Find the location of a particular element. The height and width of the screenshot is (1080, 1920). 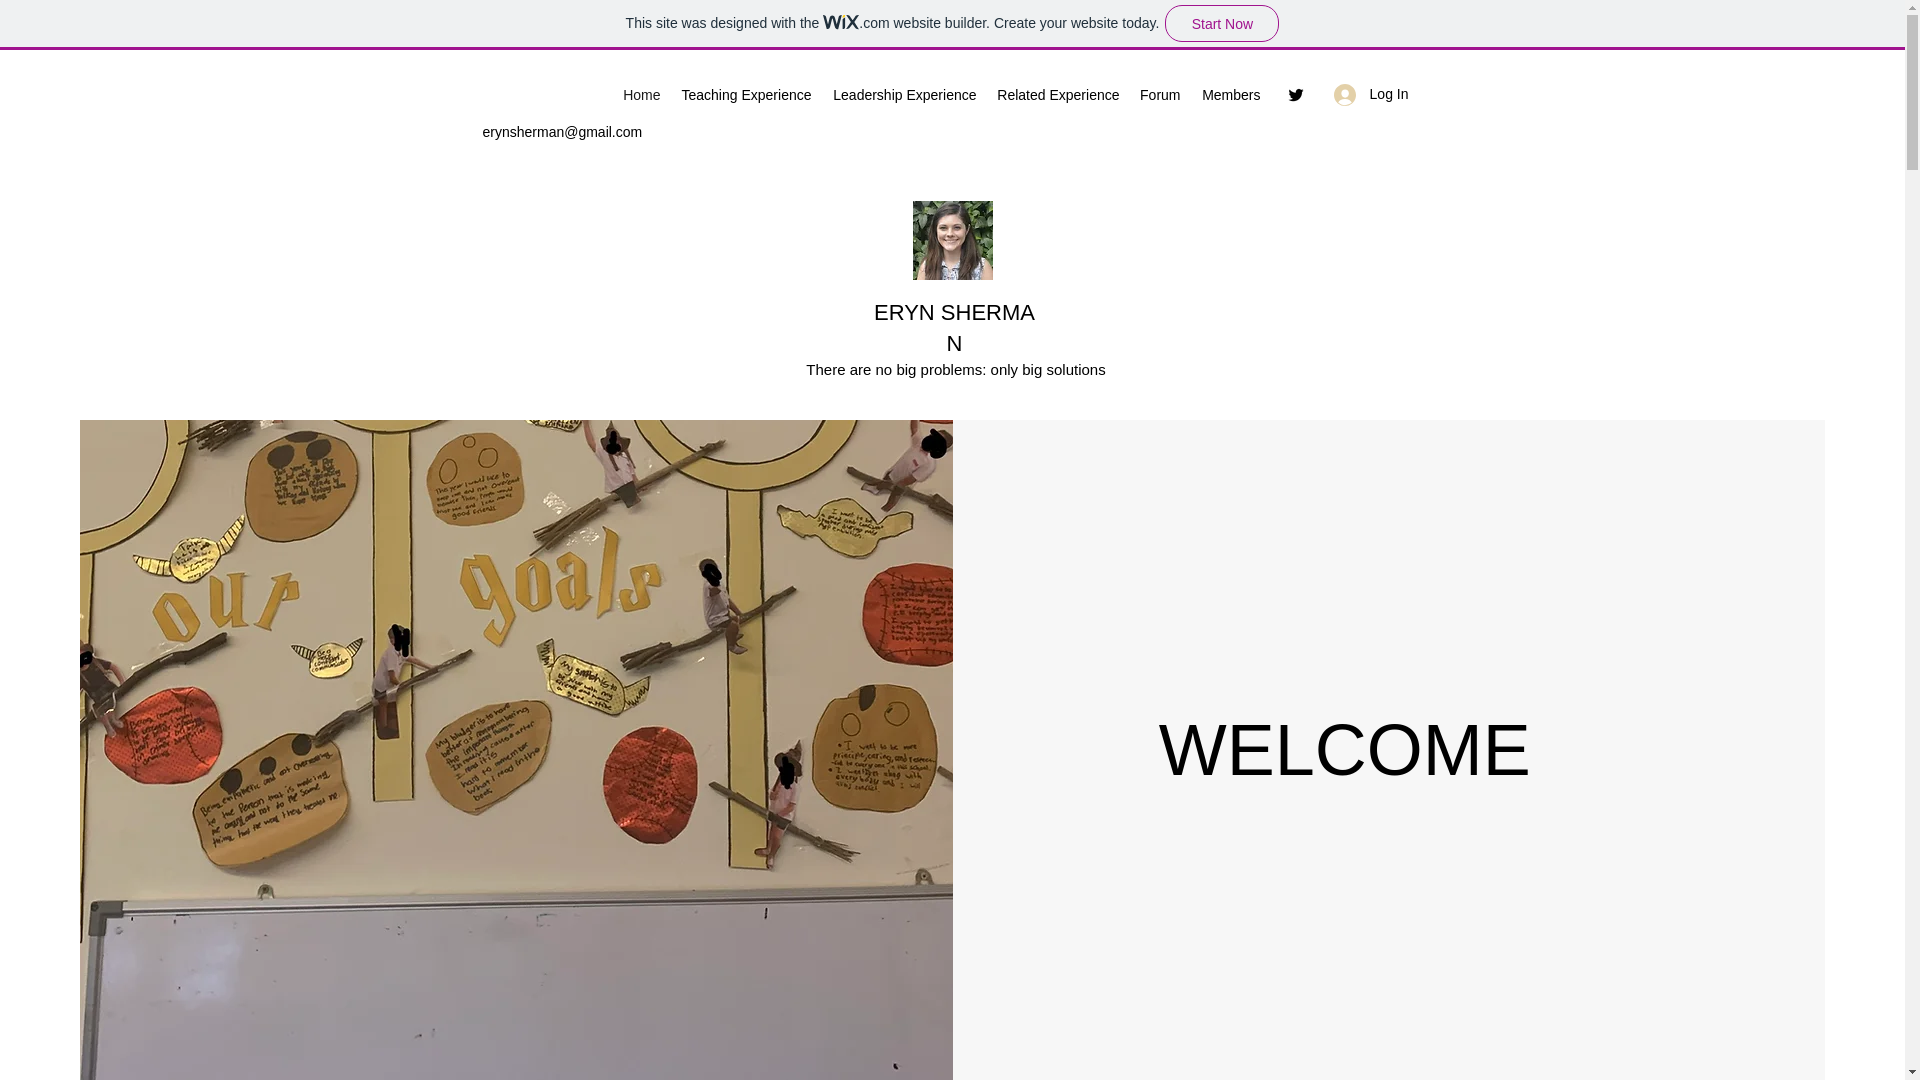

ERYN SHERMAN is located at coordinates (954, 328).